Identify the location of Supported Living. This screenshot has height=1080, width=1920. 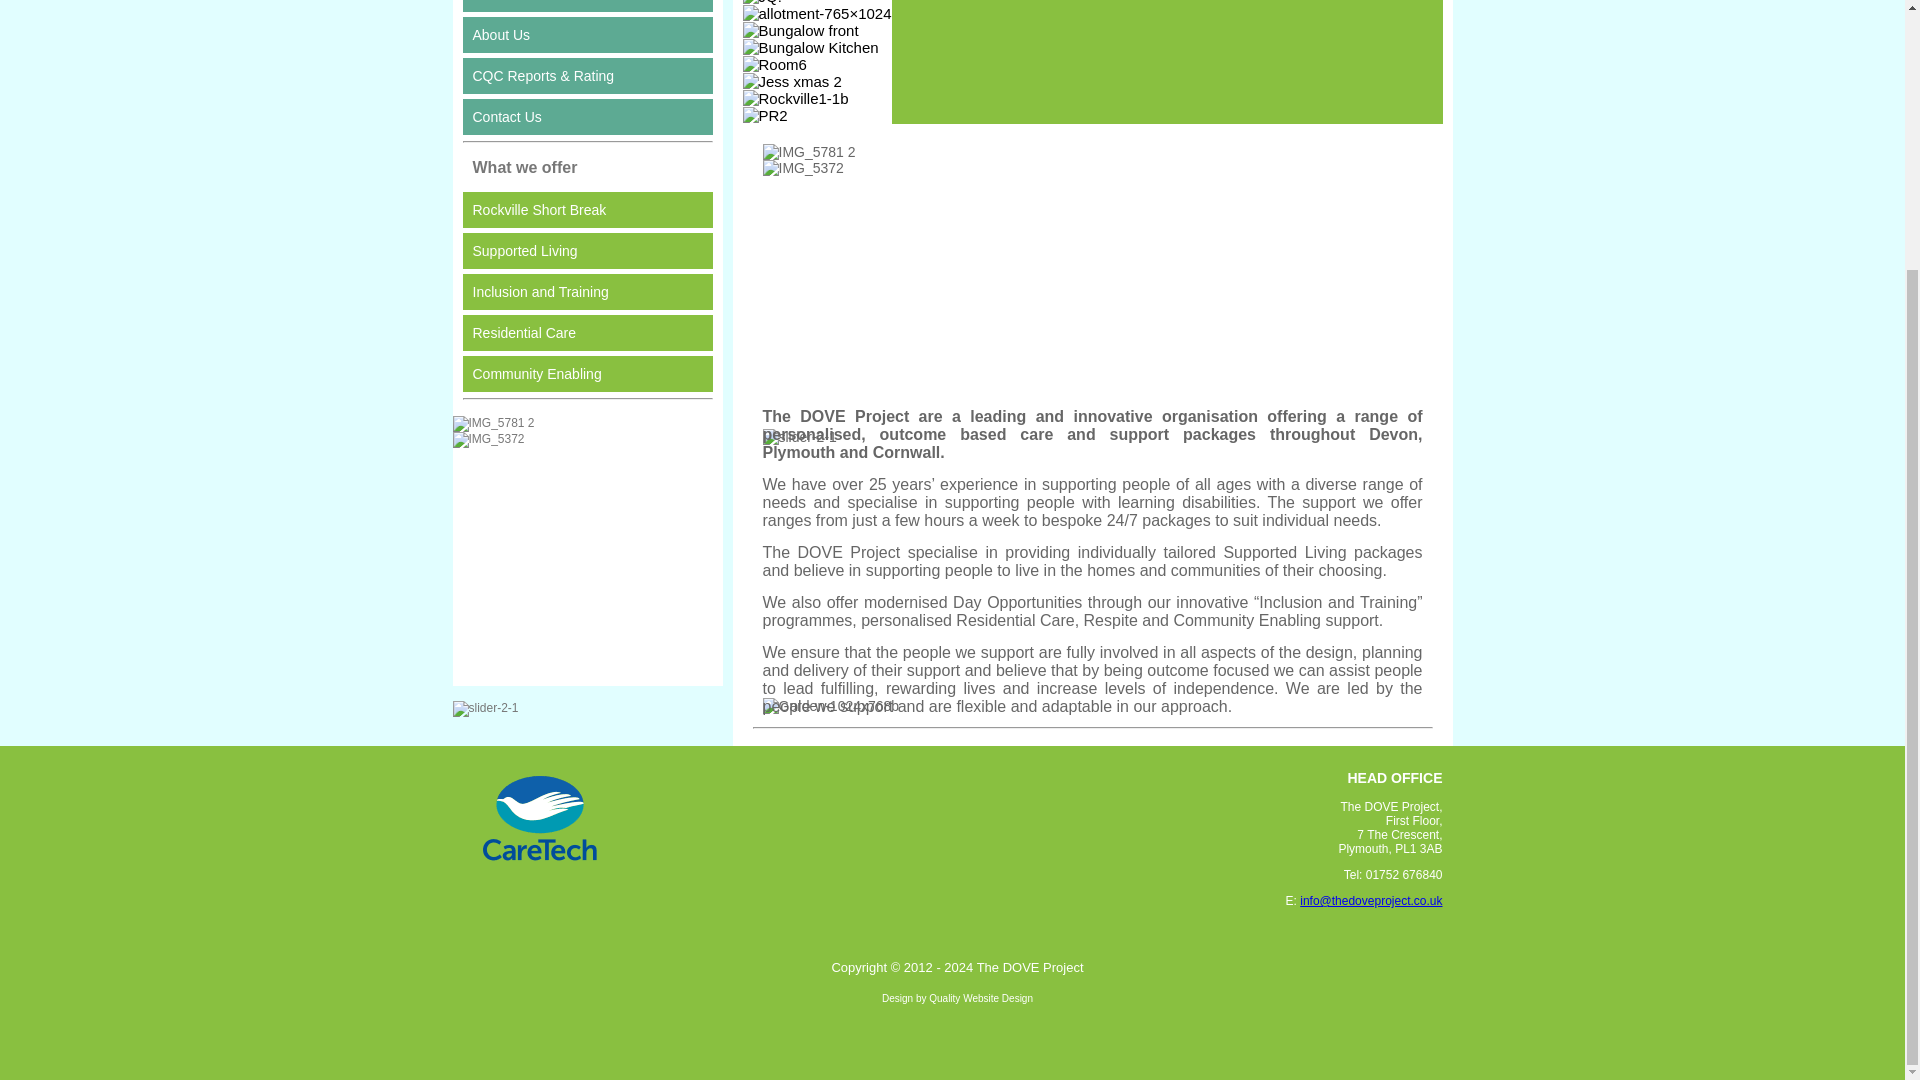
(587, 250).